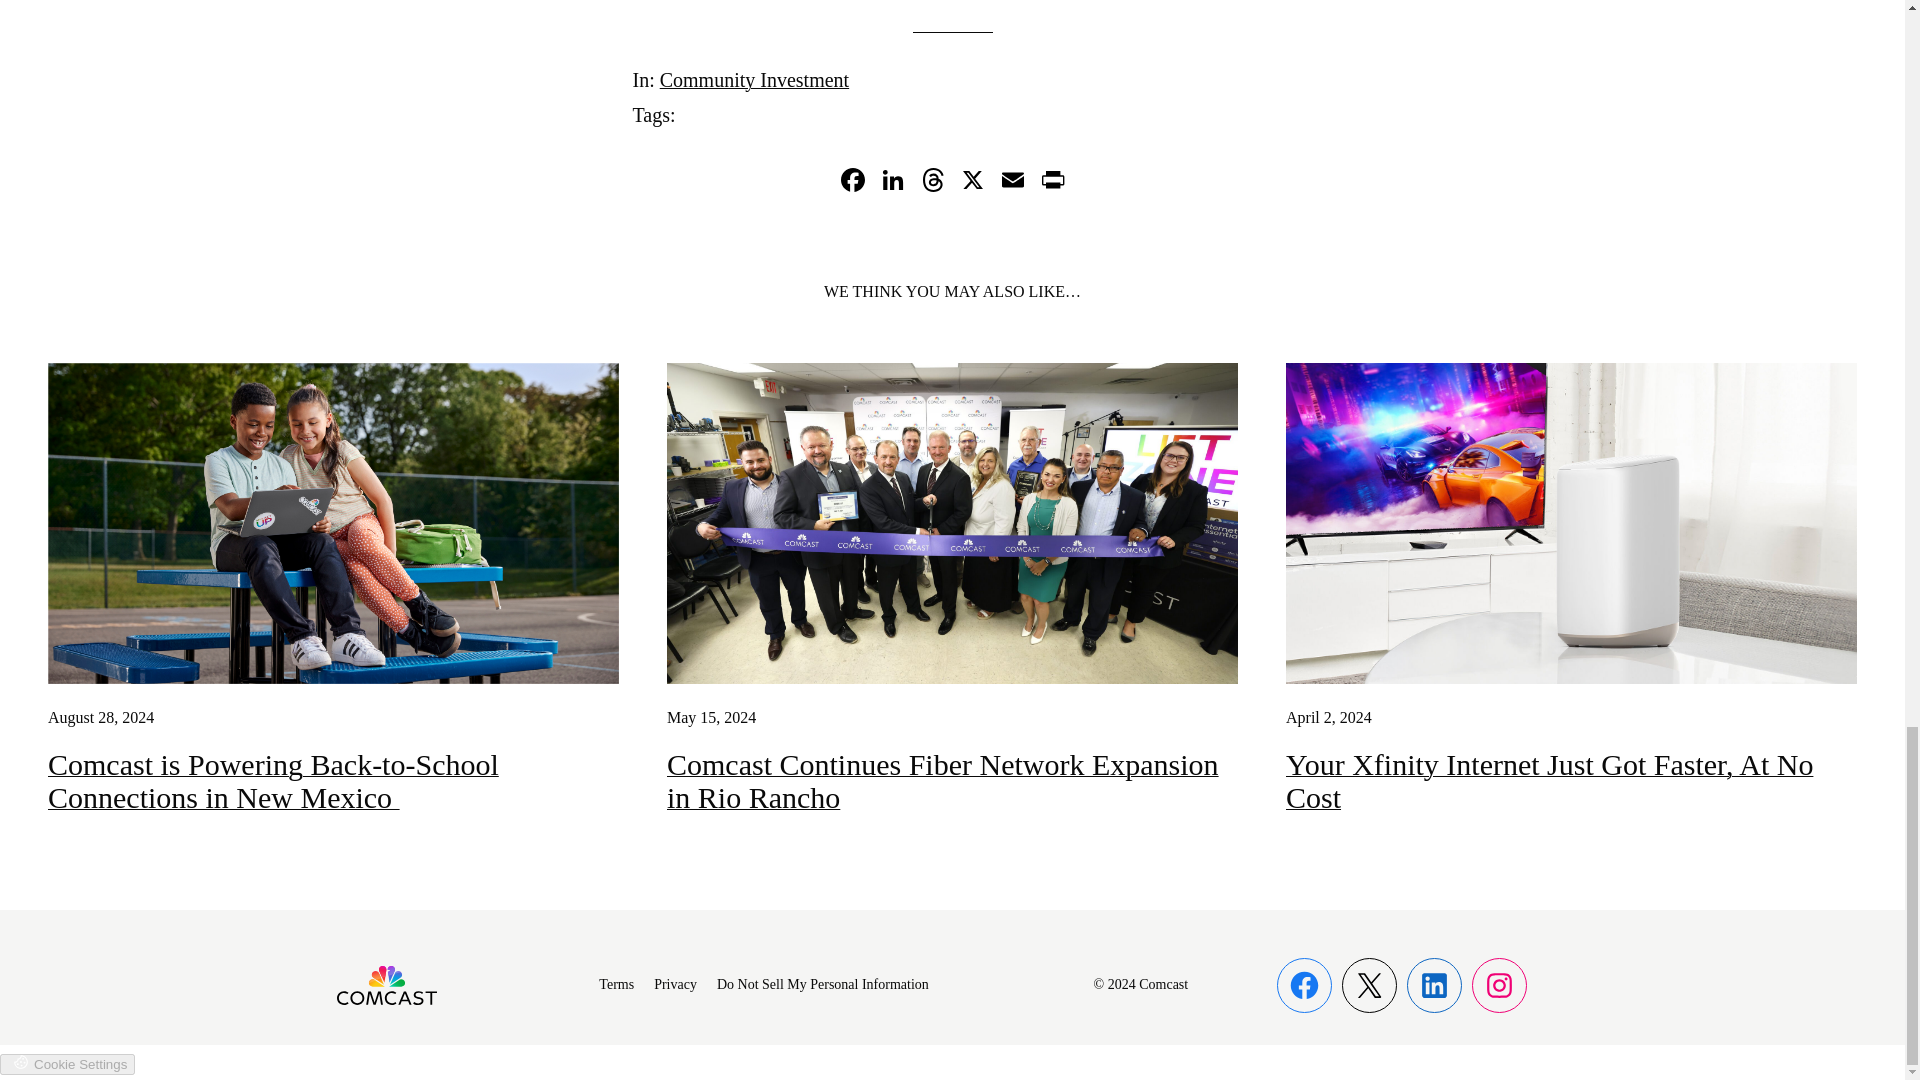 The height and width of the screenshot is (1080, 1920). I want to click on Your Xfinity Internet Just Got Faster, At No Cost, so click(1571, 781).